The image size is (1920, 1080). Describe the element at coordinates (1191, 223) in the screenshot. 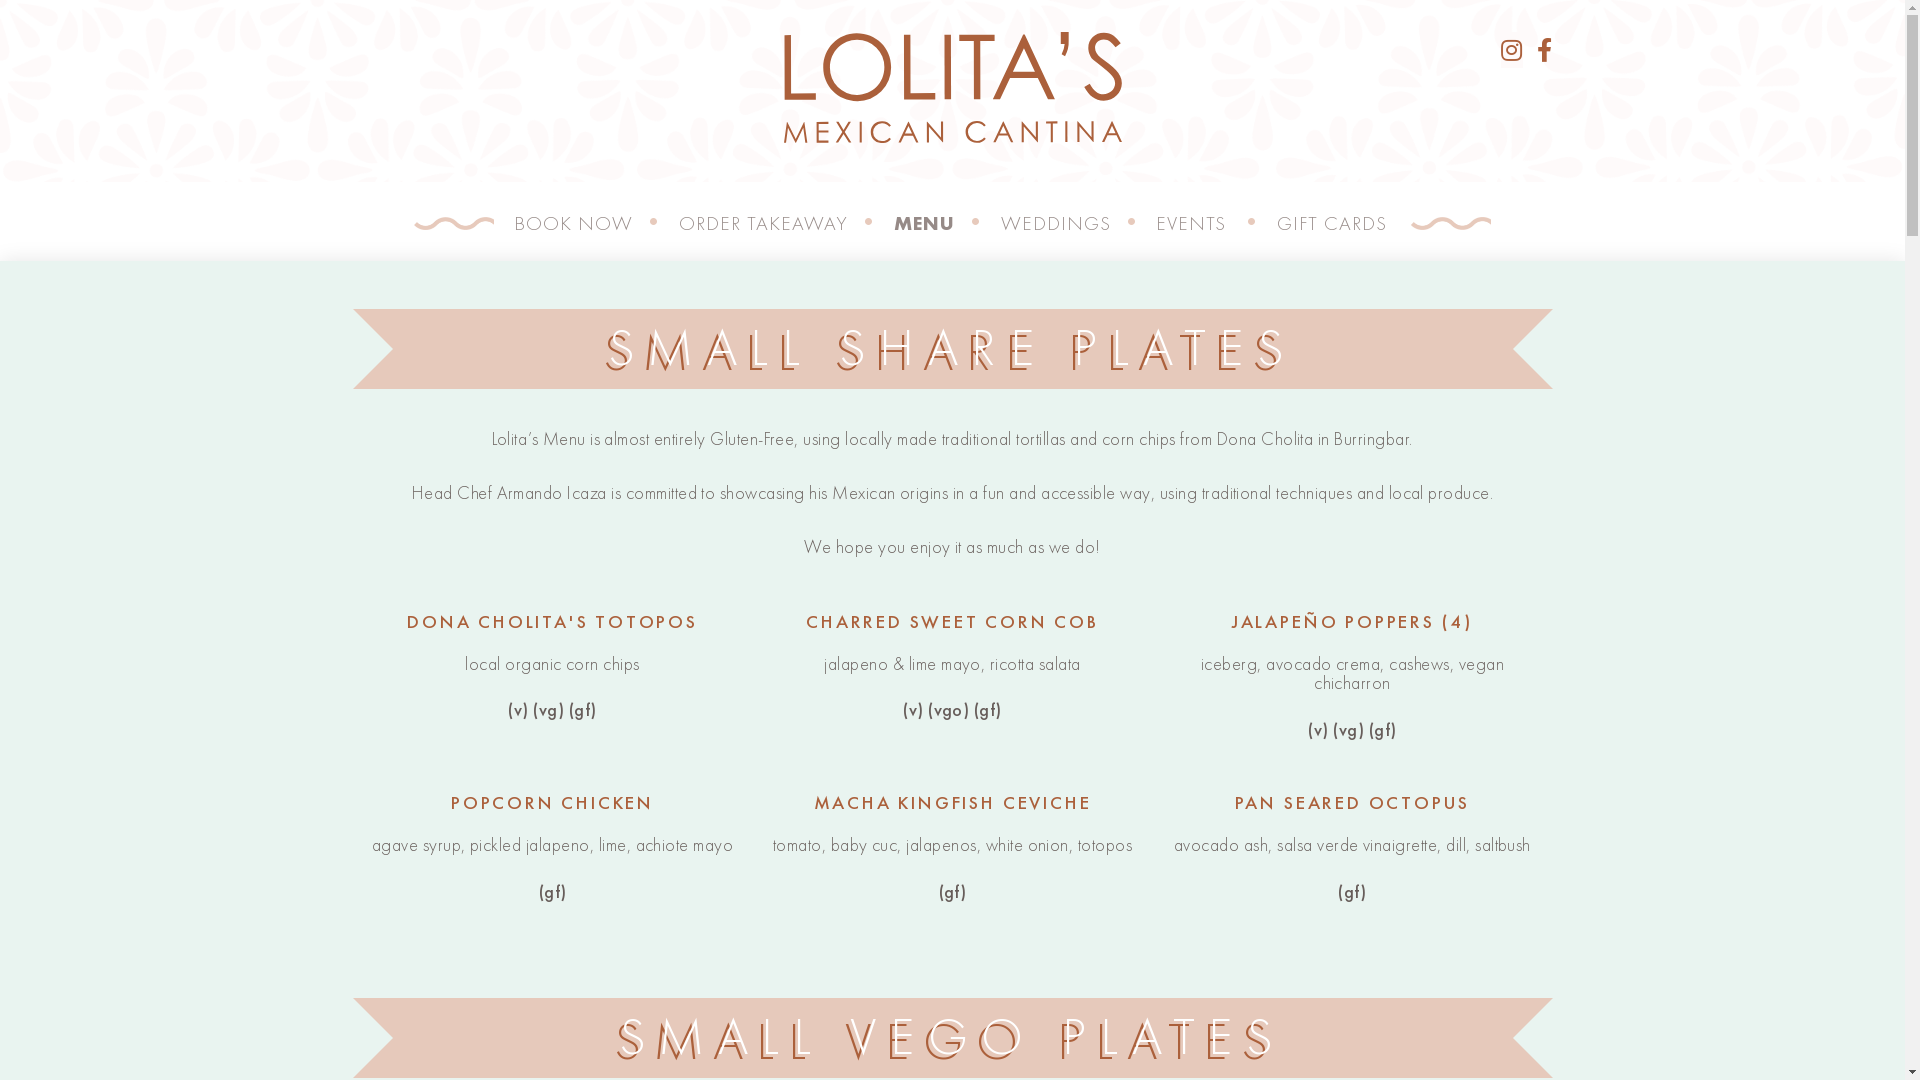

I see `EVENTS` at that location.